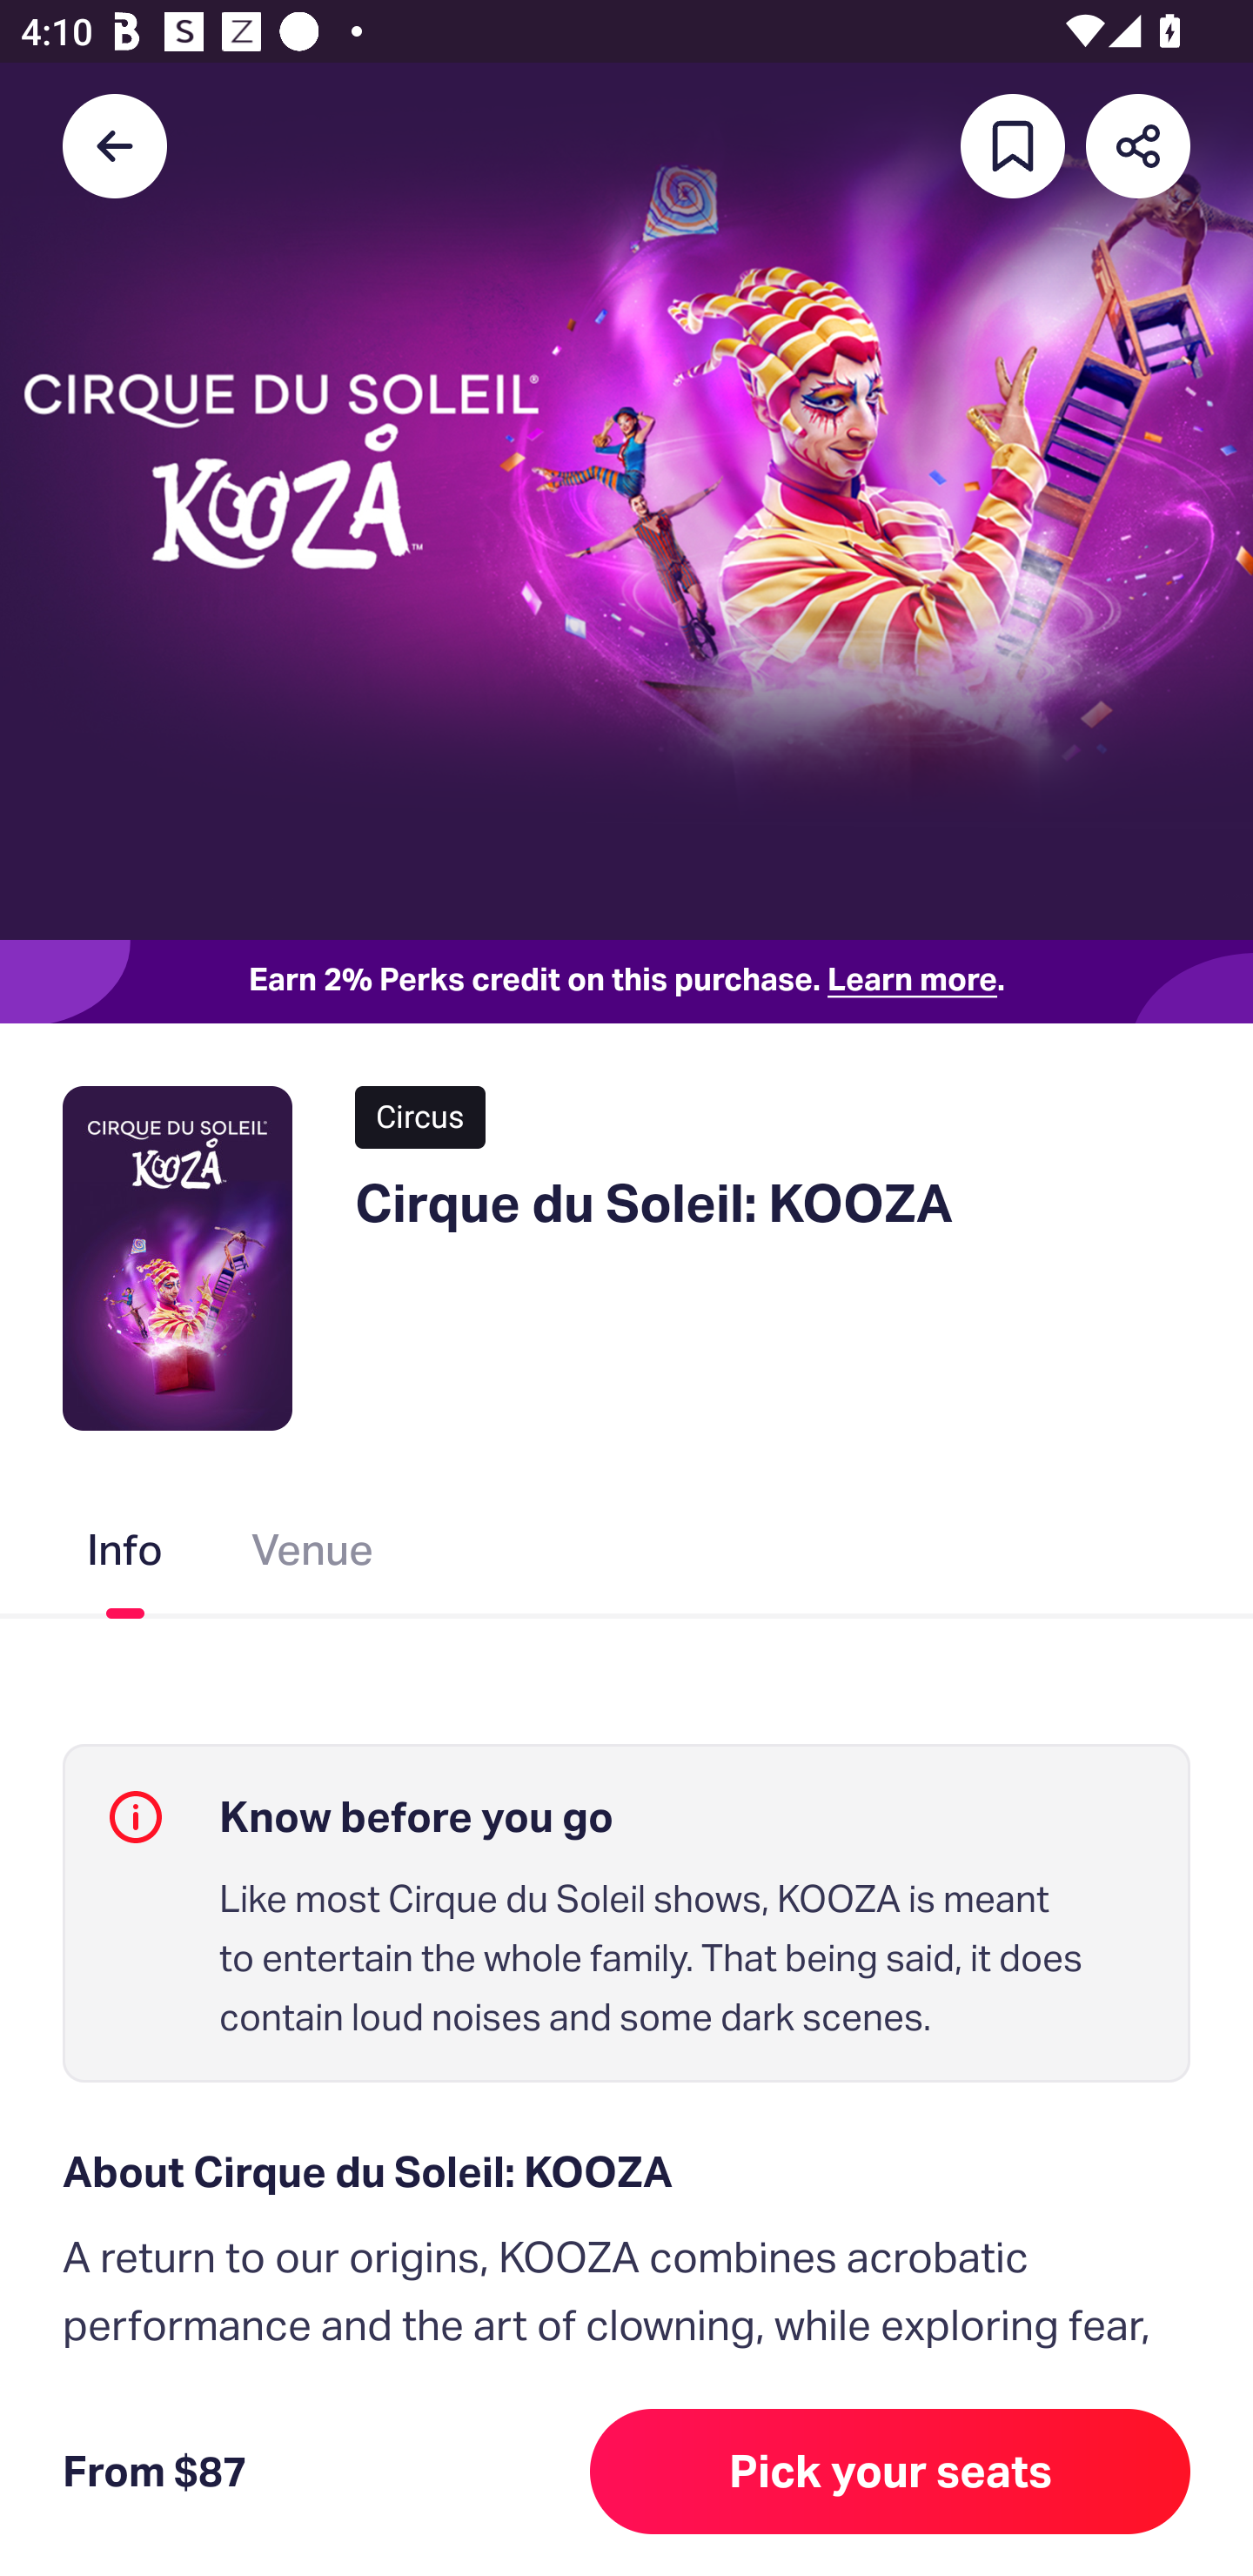 The height and width of the screenshot is (2576, 1253). What do you see at coordinates (626, 2172) in the screenshot?
I see `About Cirque du Soleil: KOOZA` at bounding box center [626, 2172].